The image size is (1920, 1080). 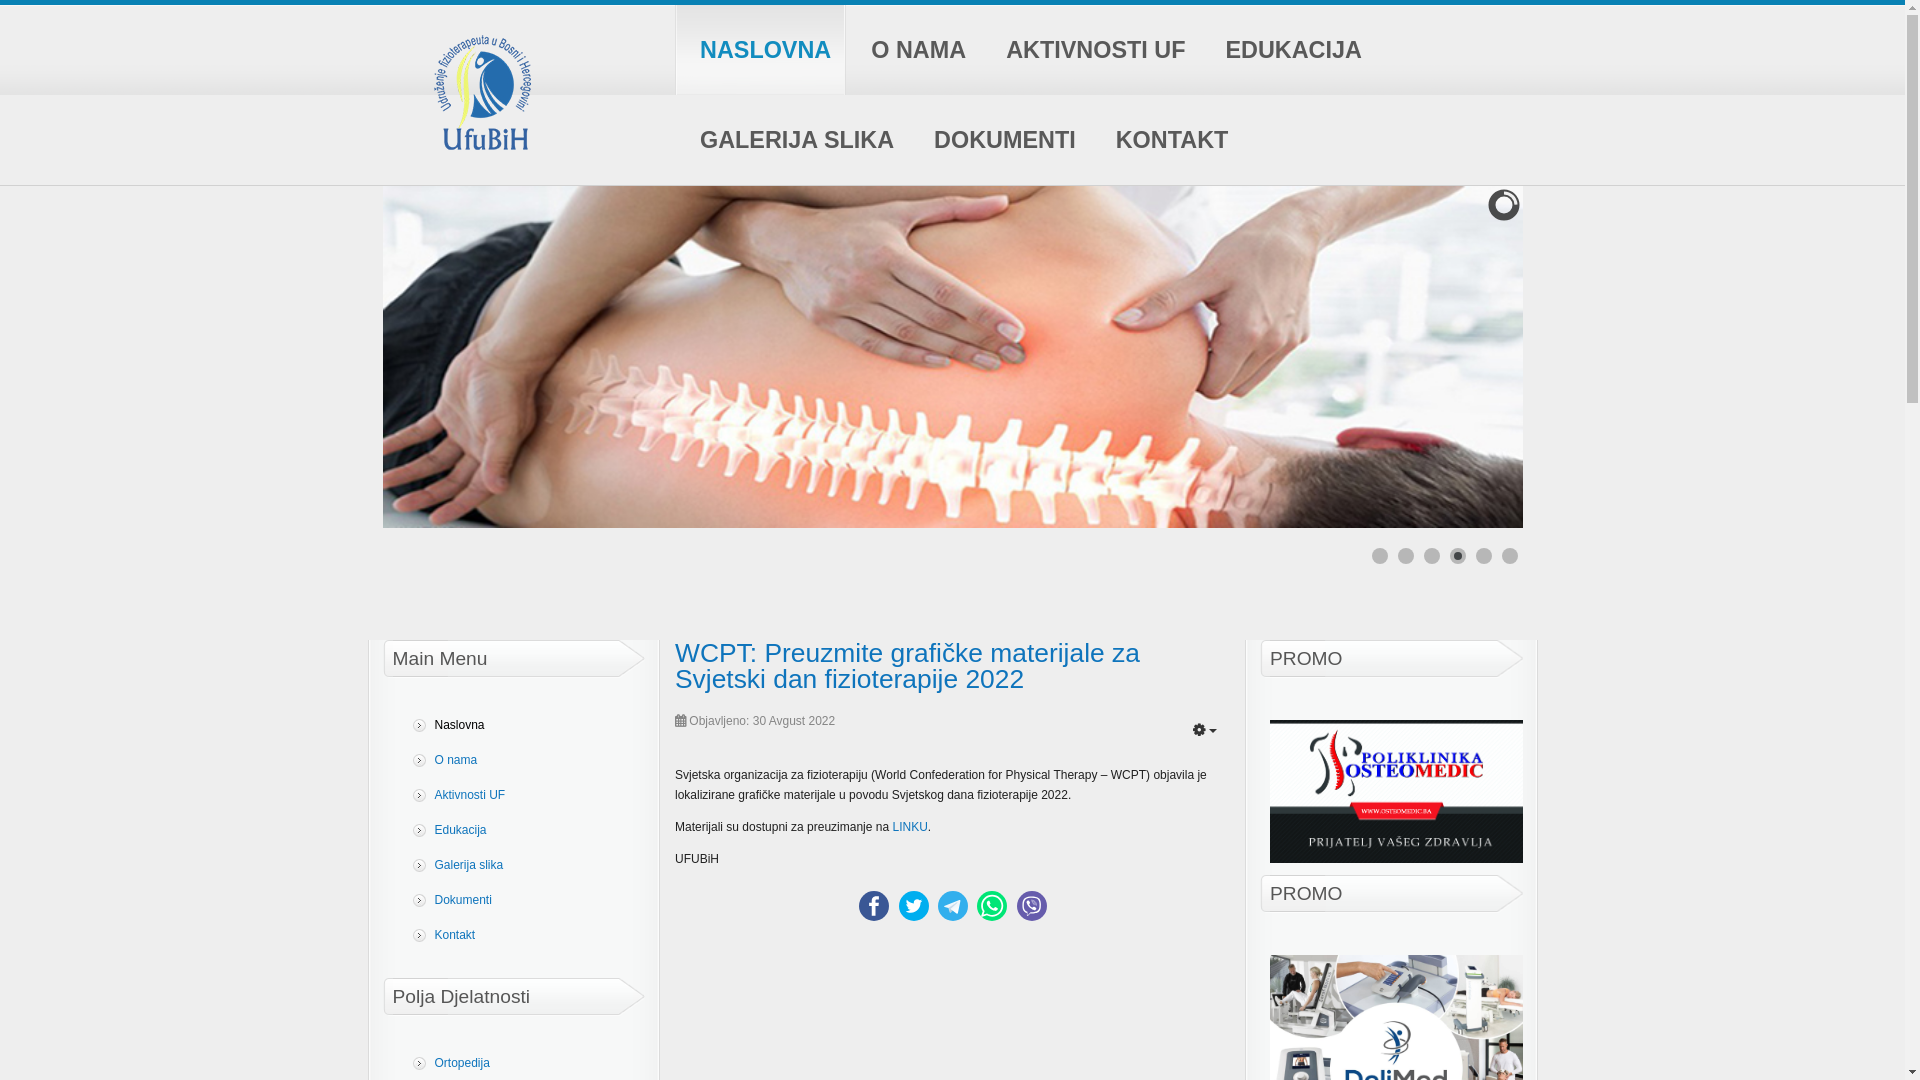 I want to click on Twitter, so click(x=914, y=906).